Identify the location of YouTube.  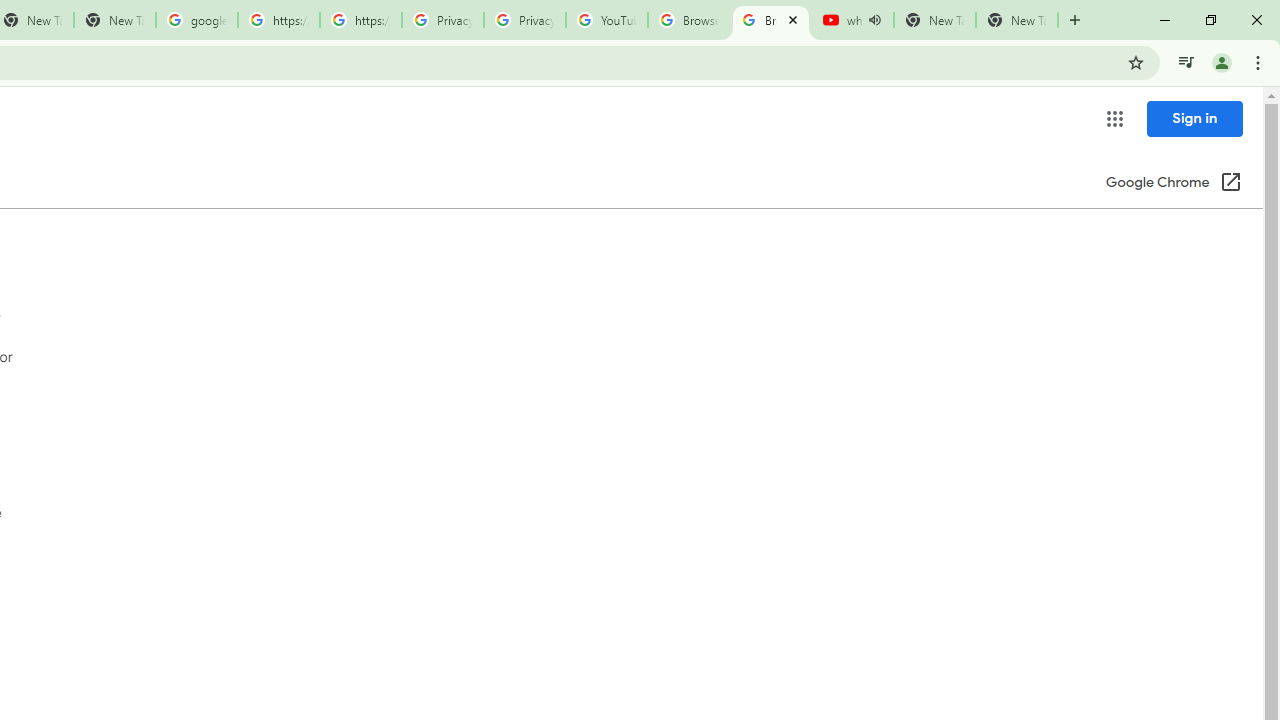
(606, 20).